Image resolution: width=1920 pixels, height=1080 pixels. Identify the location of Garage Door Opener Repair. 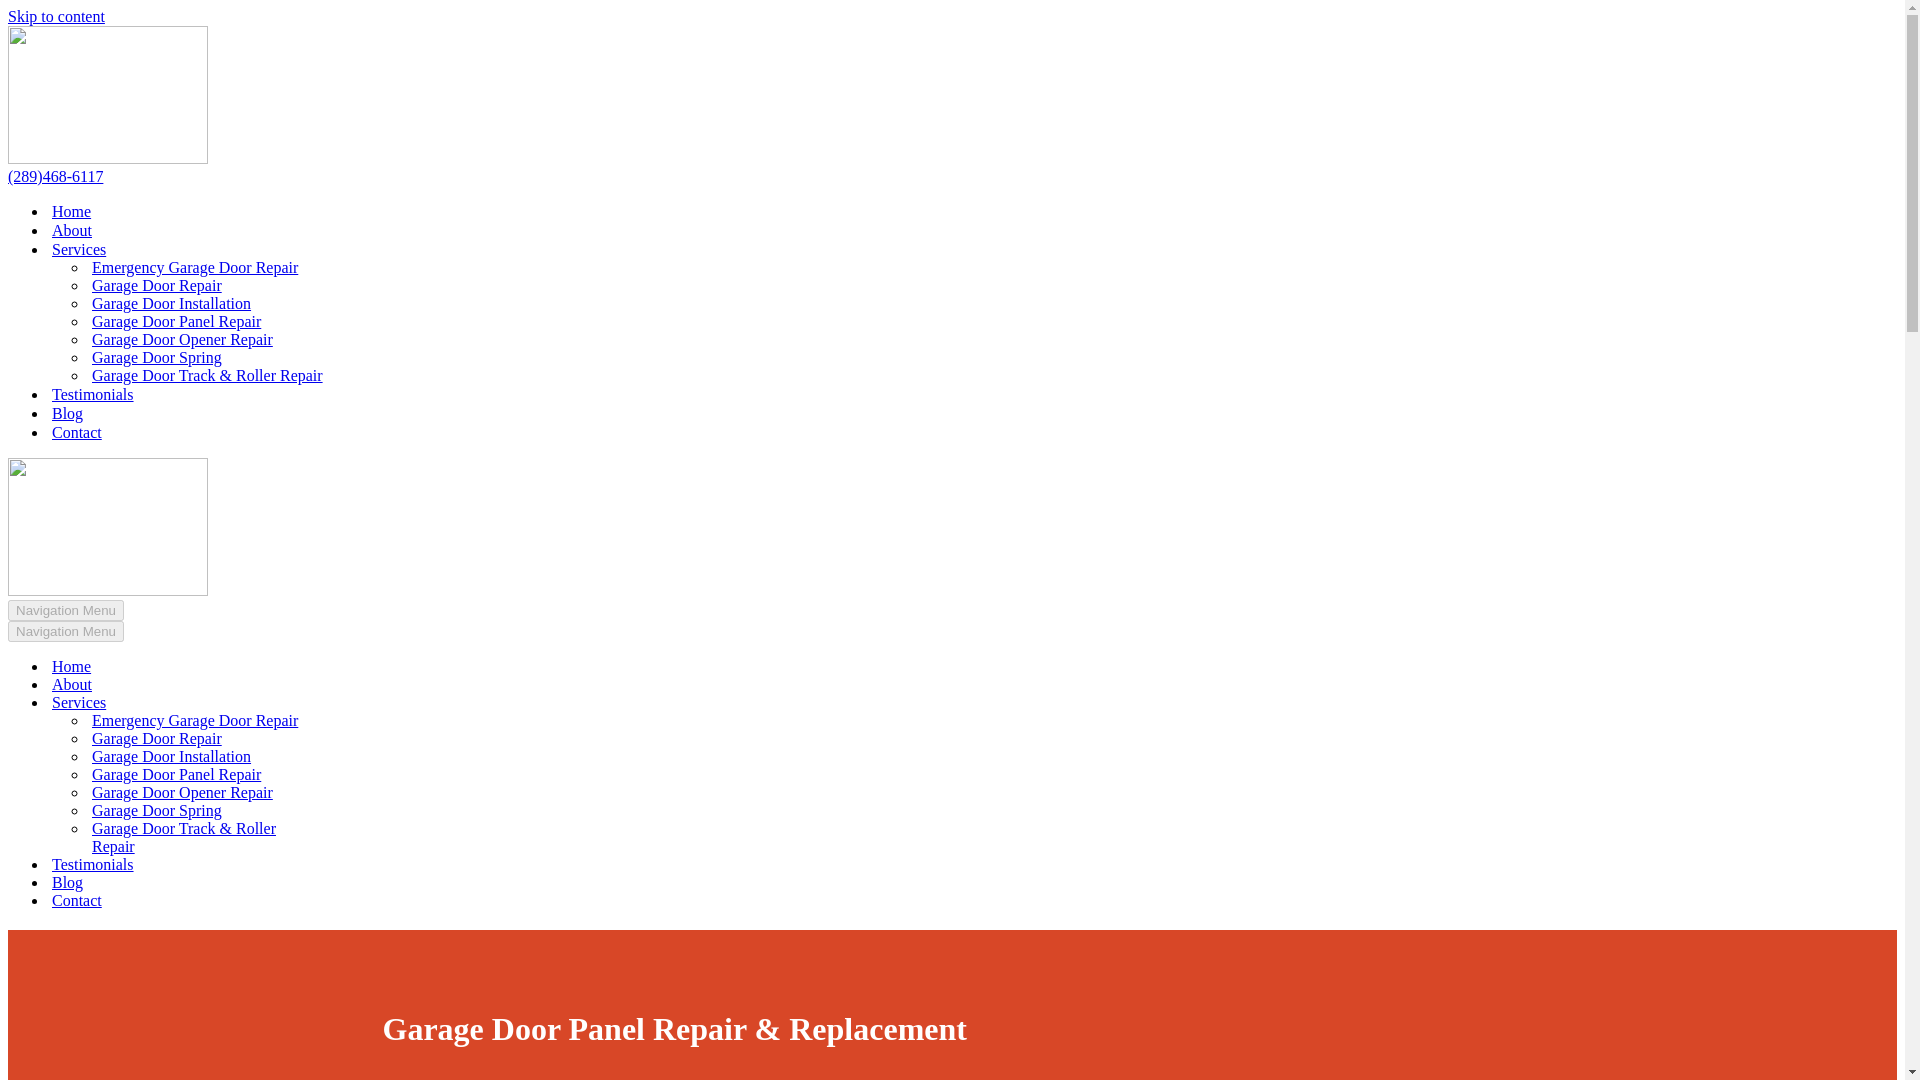
(228, 793).